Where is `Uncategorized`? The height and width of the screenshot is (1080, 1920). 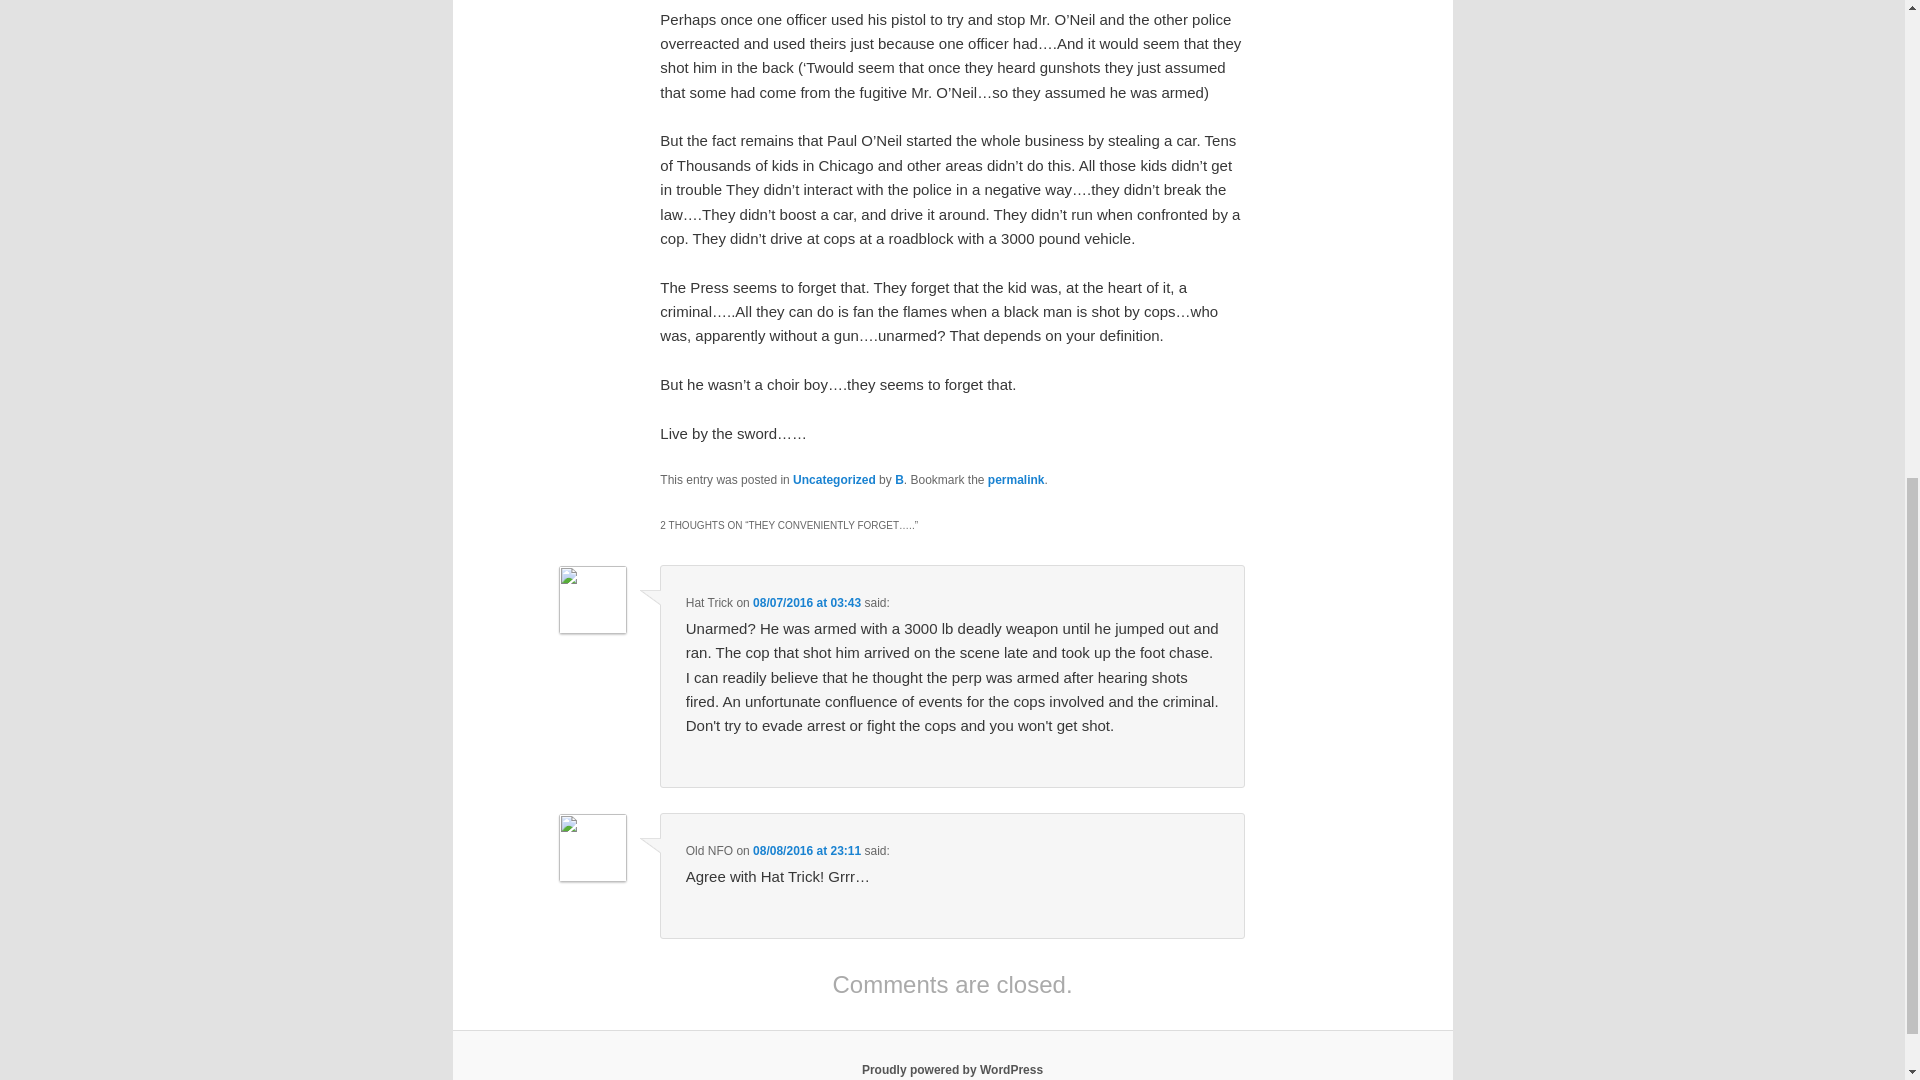
Uncategorized is located at coordinates (834, 480).